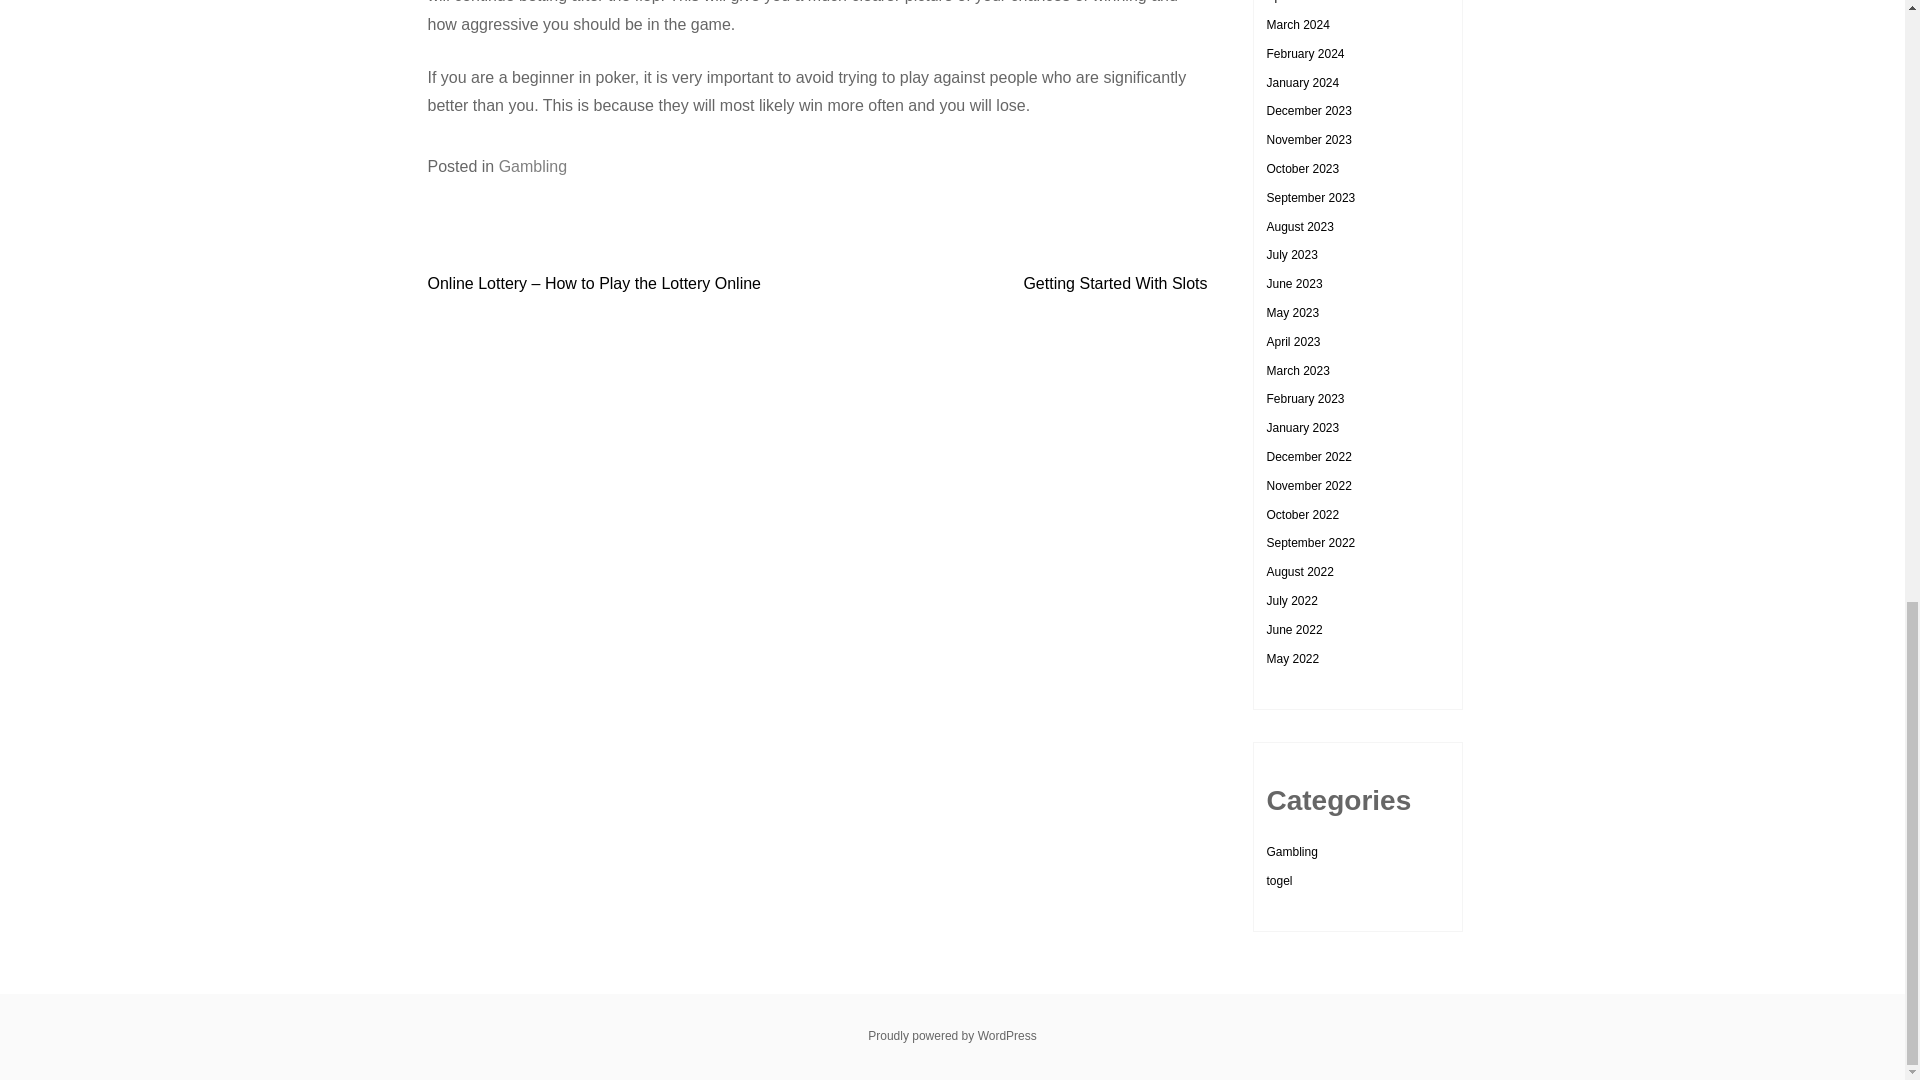 The height and width of the screenshot is (1080, 1920). Describe the element at coordinates (1308, 139) in the screenshot. I see `November 2023` at that location.